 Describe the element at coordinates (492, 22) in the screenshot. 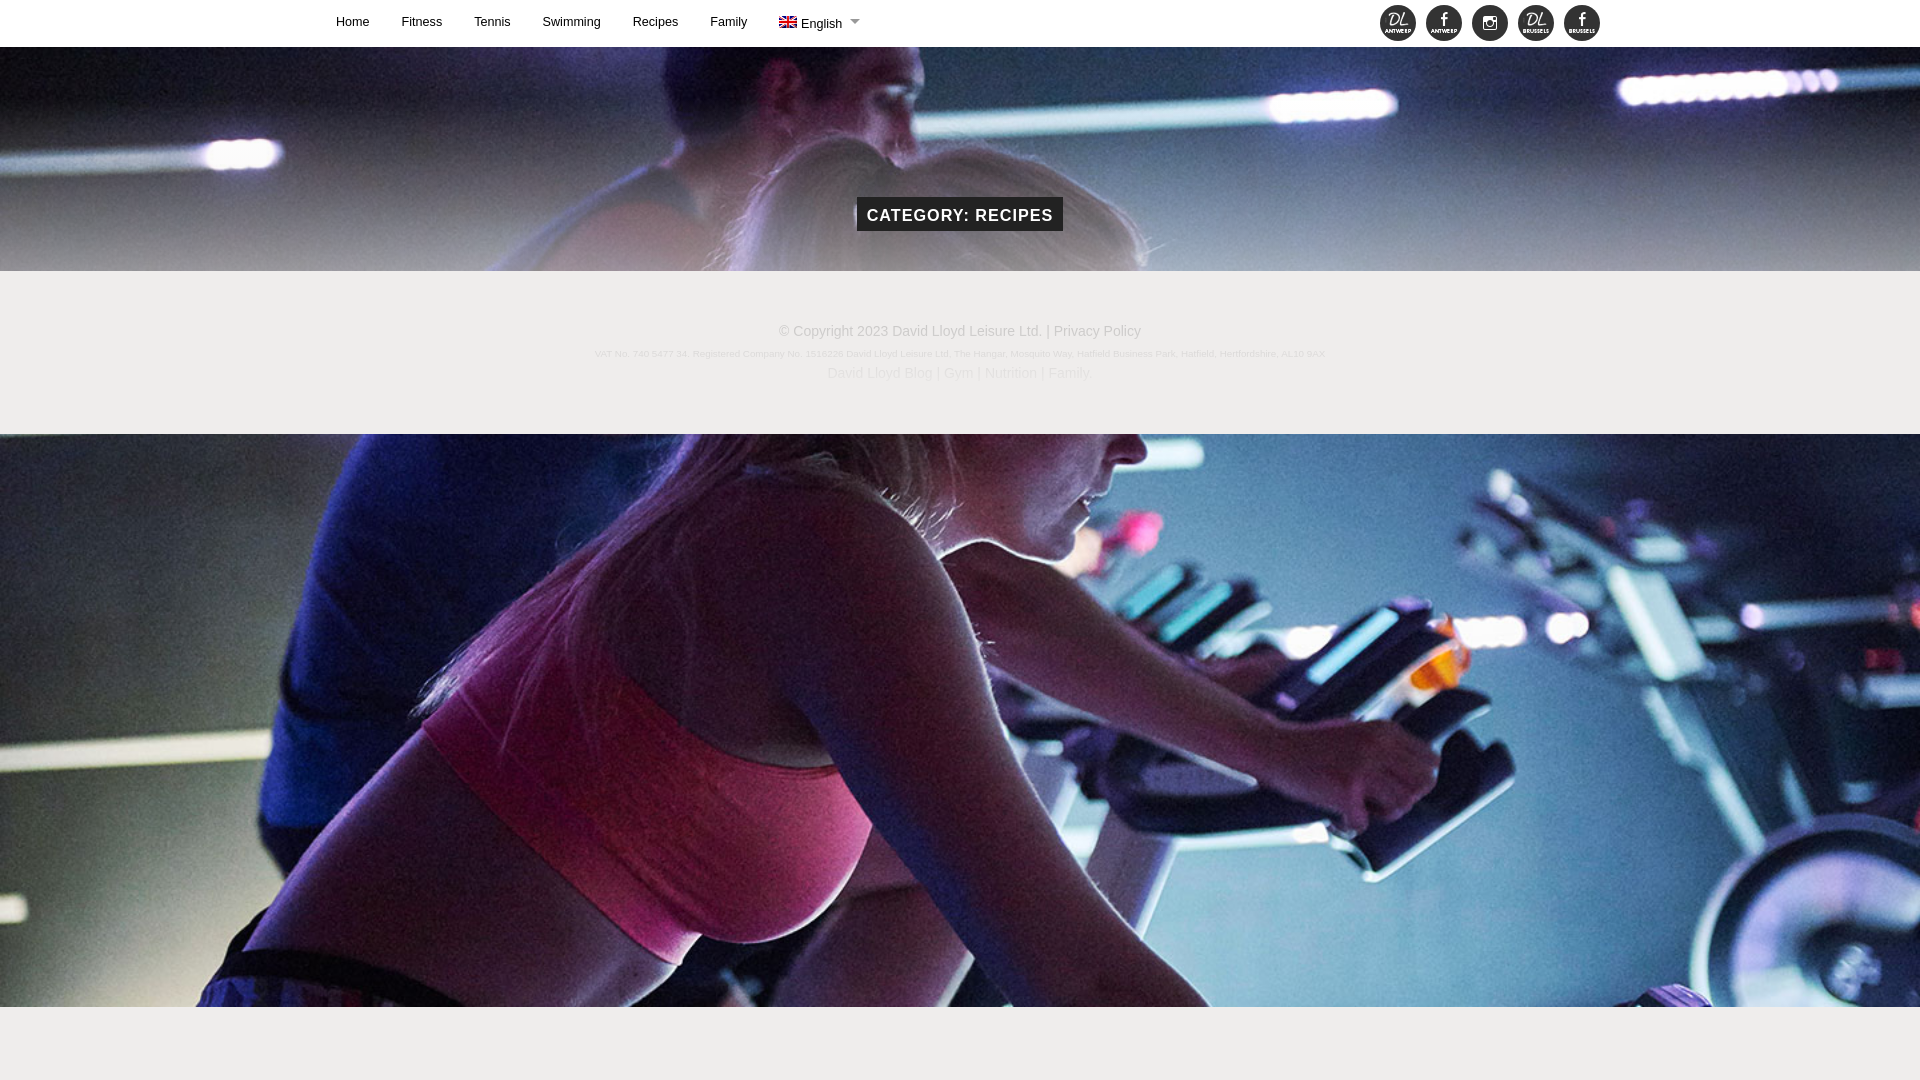

I see `Tennis` at that location.